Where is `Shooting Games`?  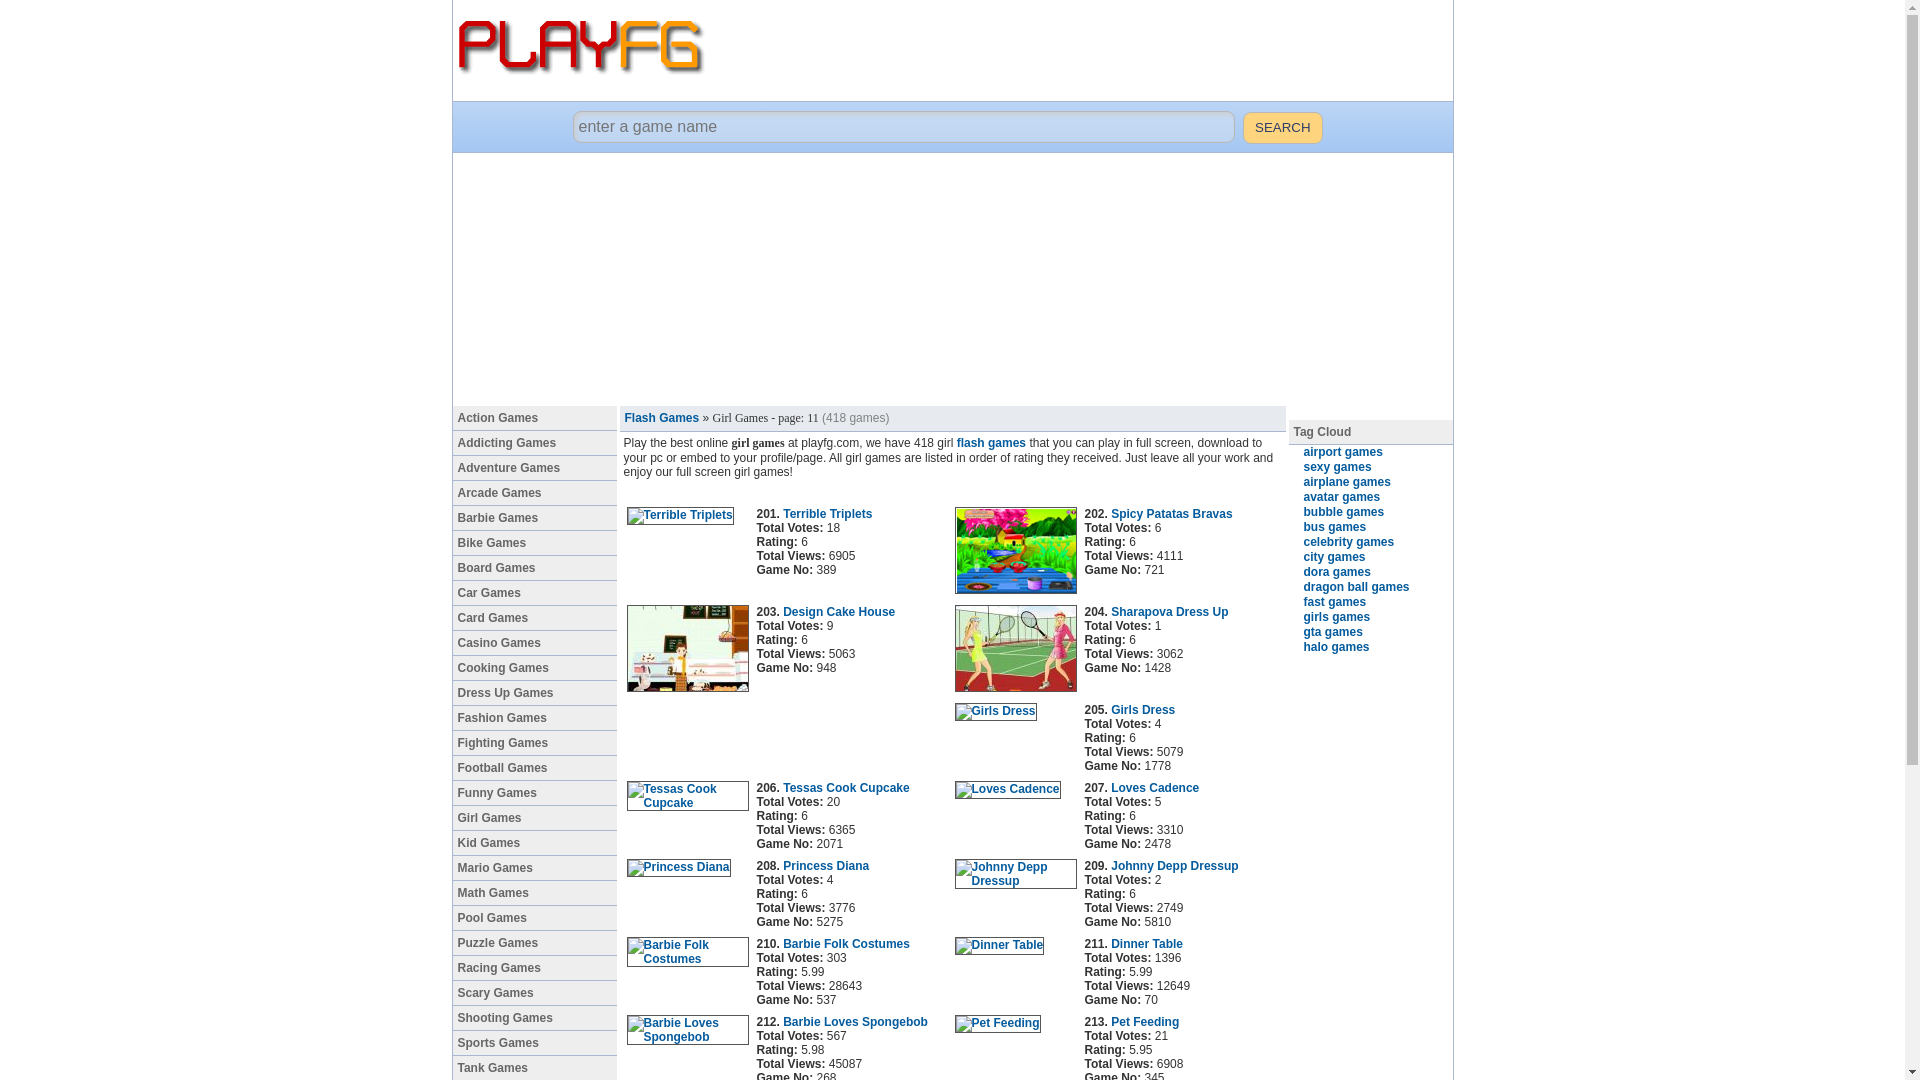 Shooting Games is located at coordinates (534, 1018).